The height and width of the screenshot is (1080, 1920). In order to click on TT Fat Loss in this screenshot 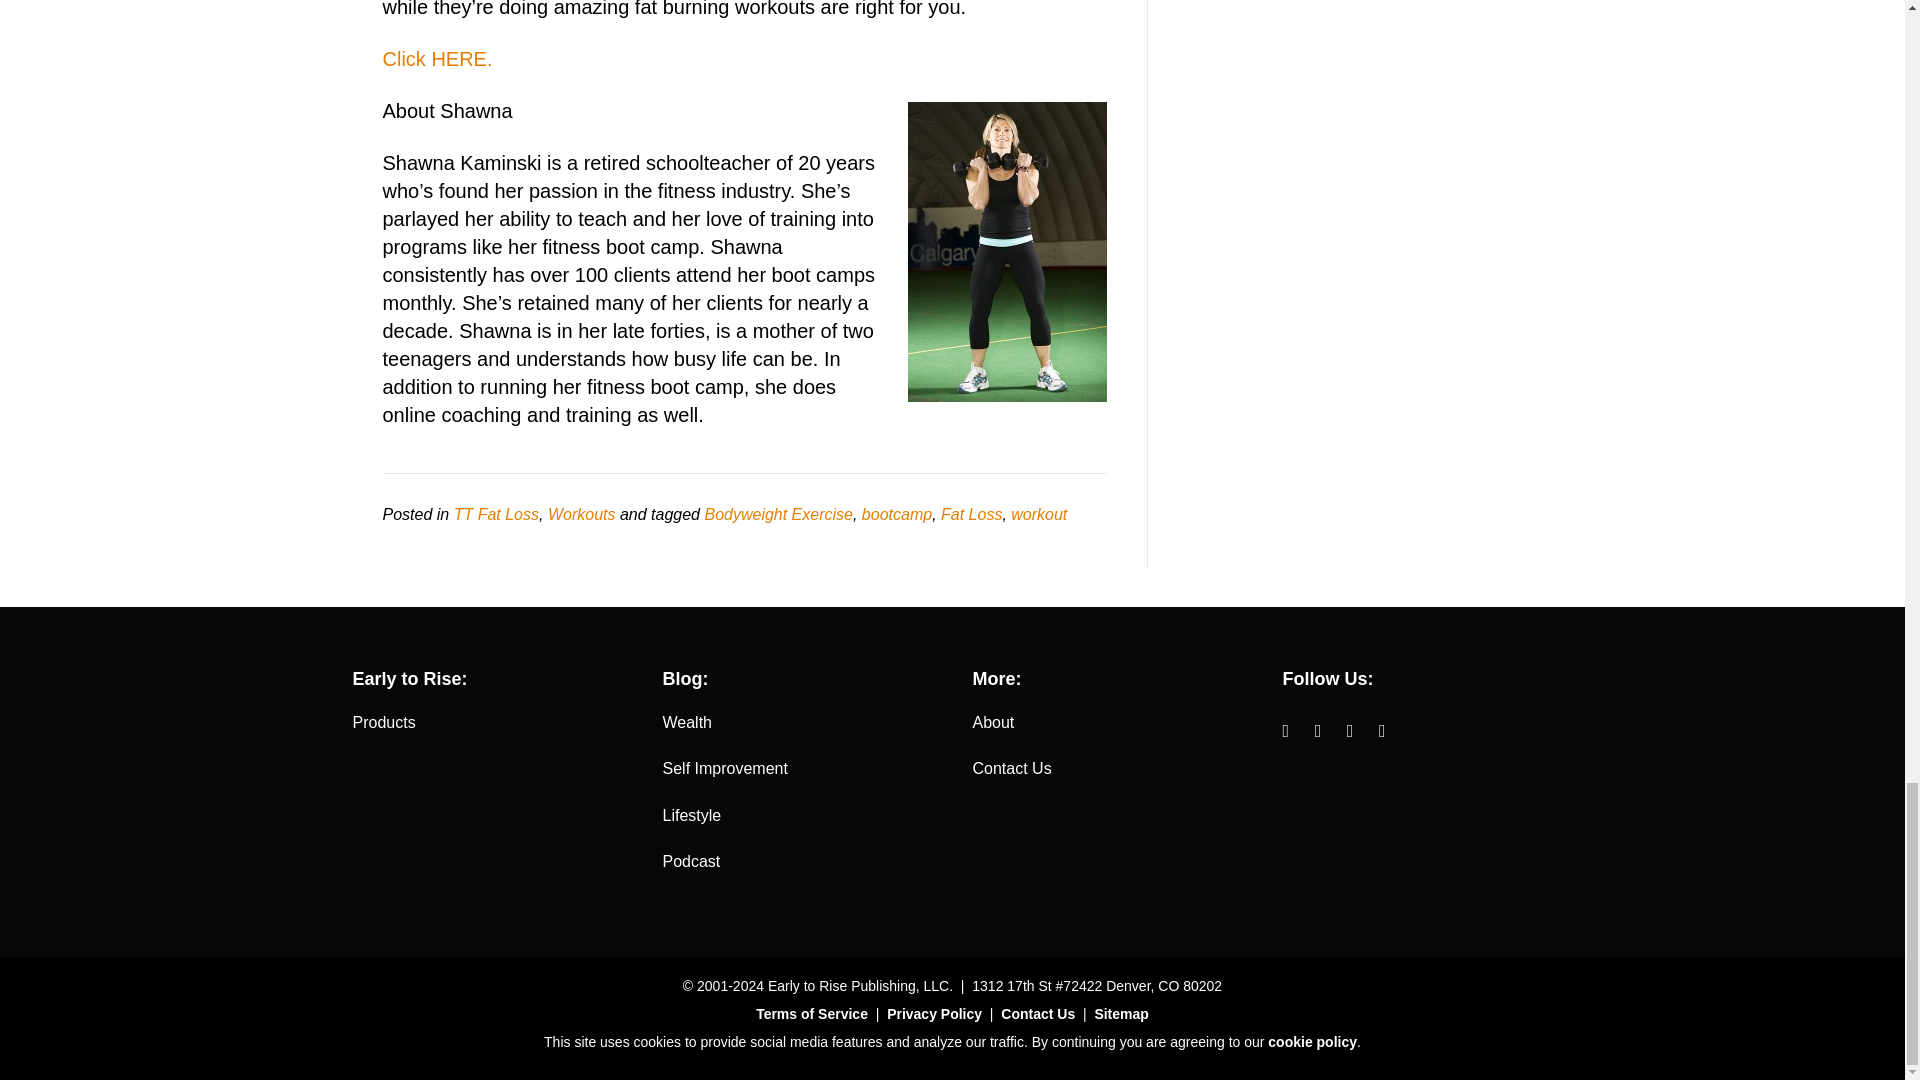, I will do `click(496, 514)`.